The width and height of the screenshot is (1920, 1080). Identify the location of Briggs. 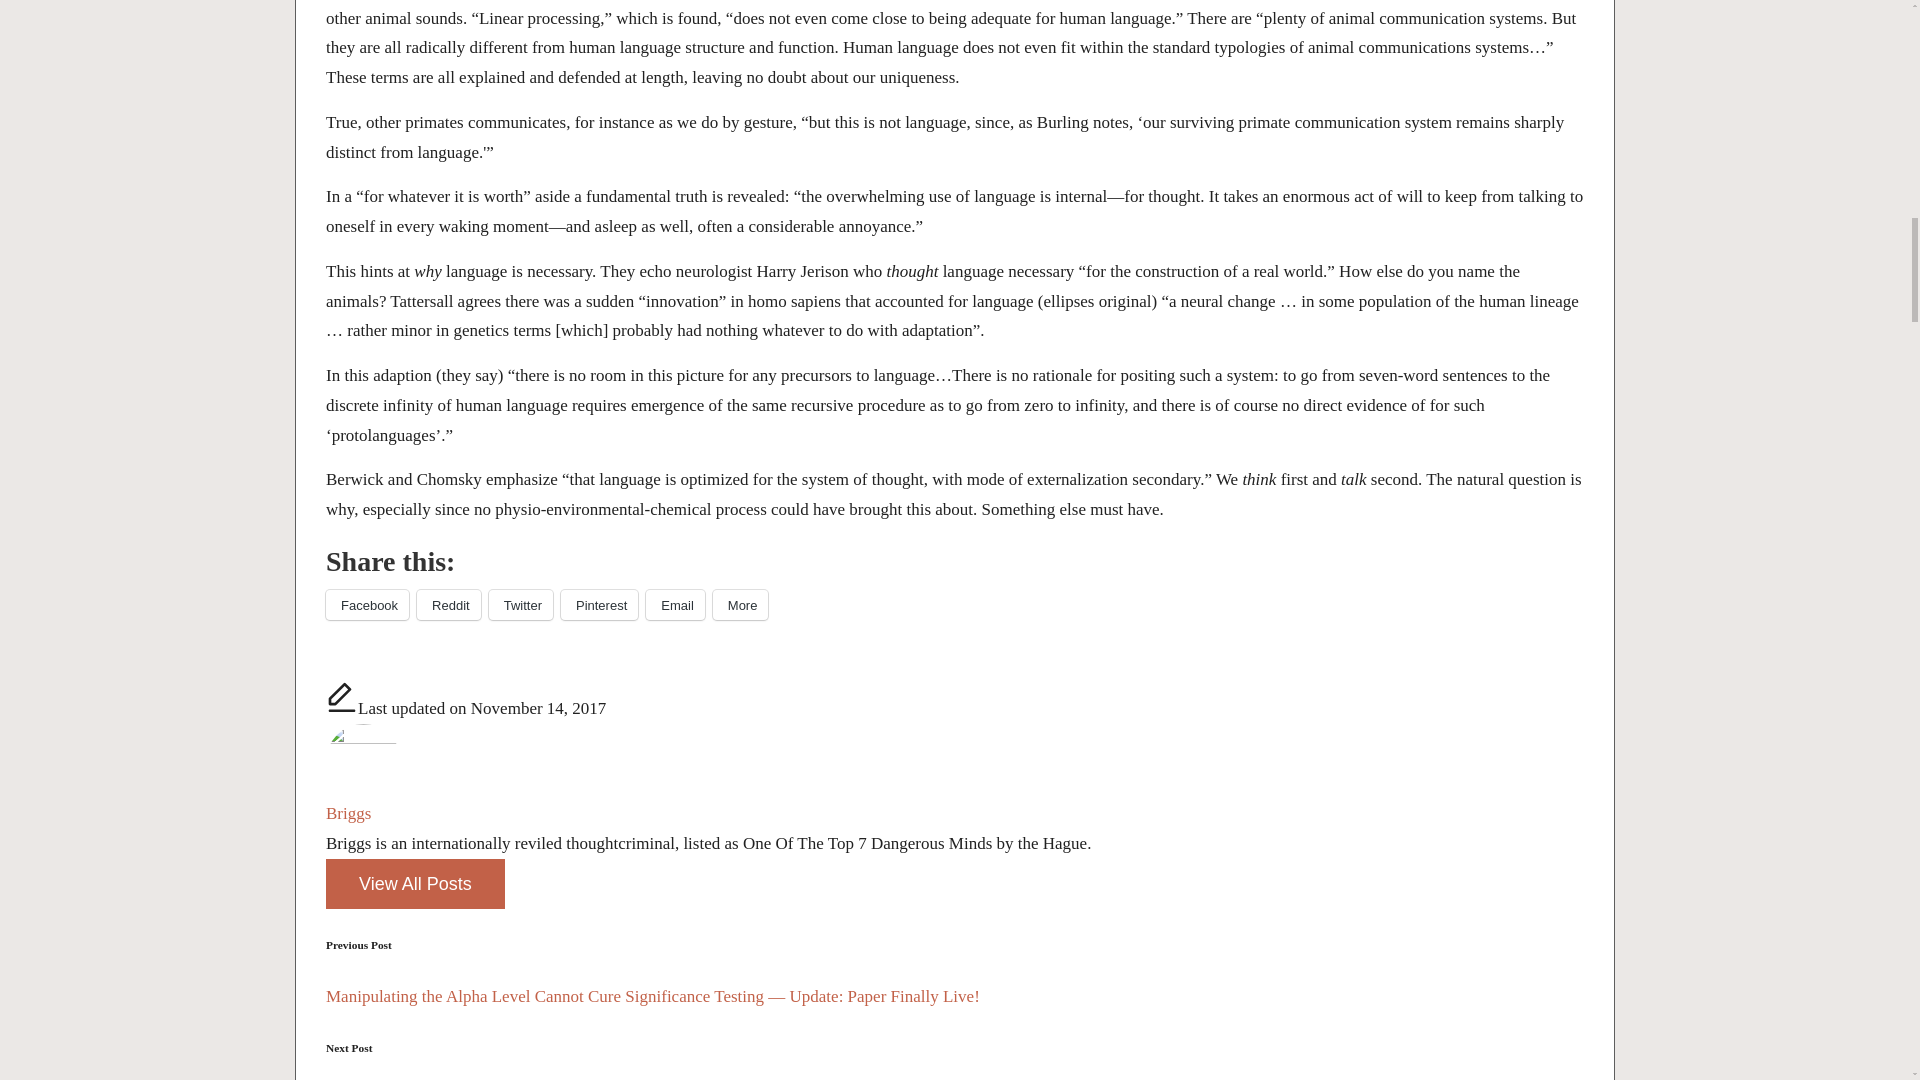
(348, 812).